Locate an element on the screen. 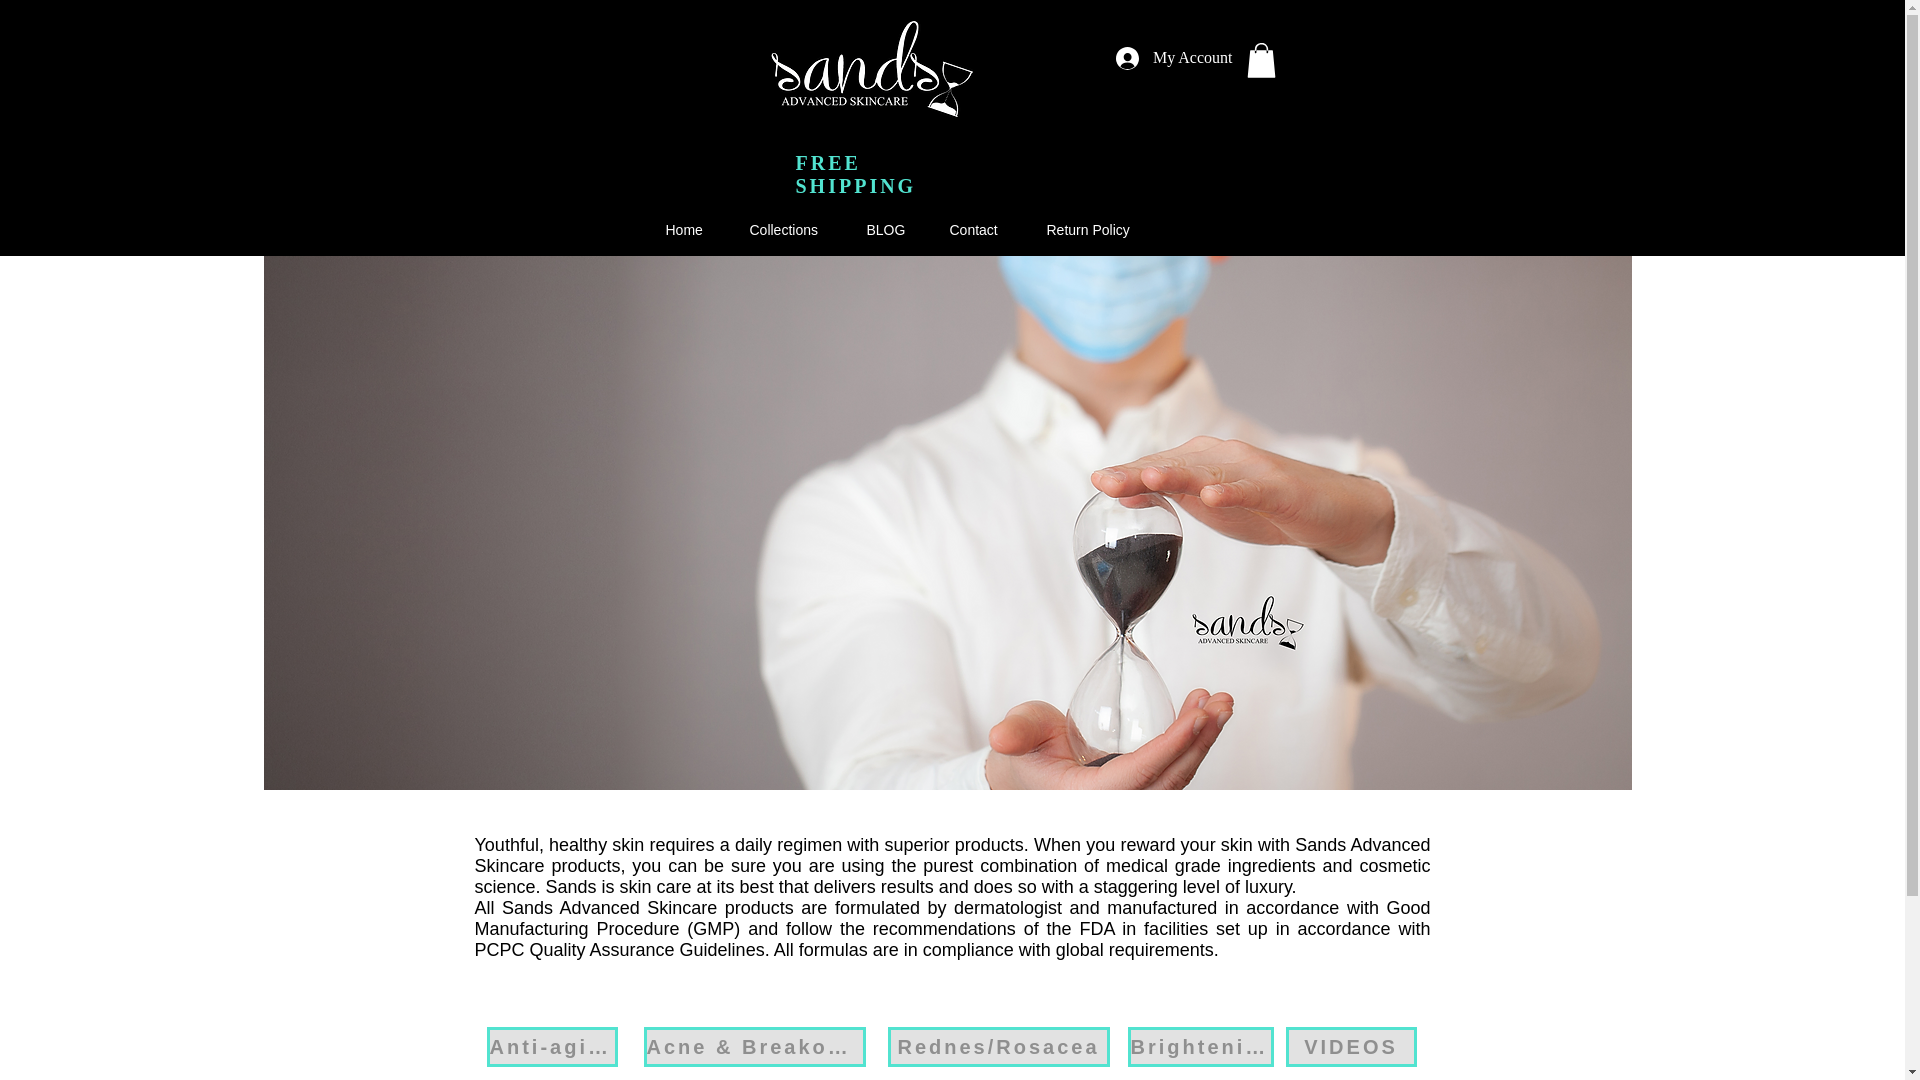 The width and height of the screenshot is (1920, 1080). Home is located at coordinates (681, 230).